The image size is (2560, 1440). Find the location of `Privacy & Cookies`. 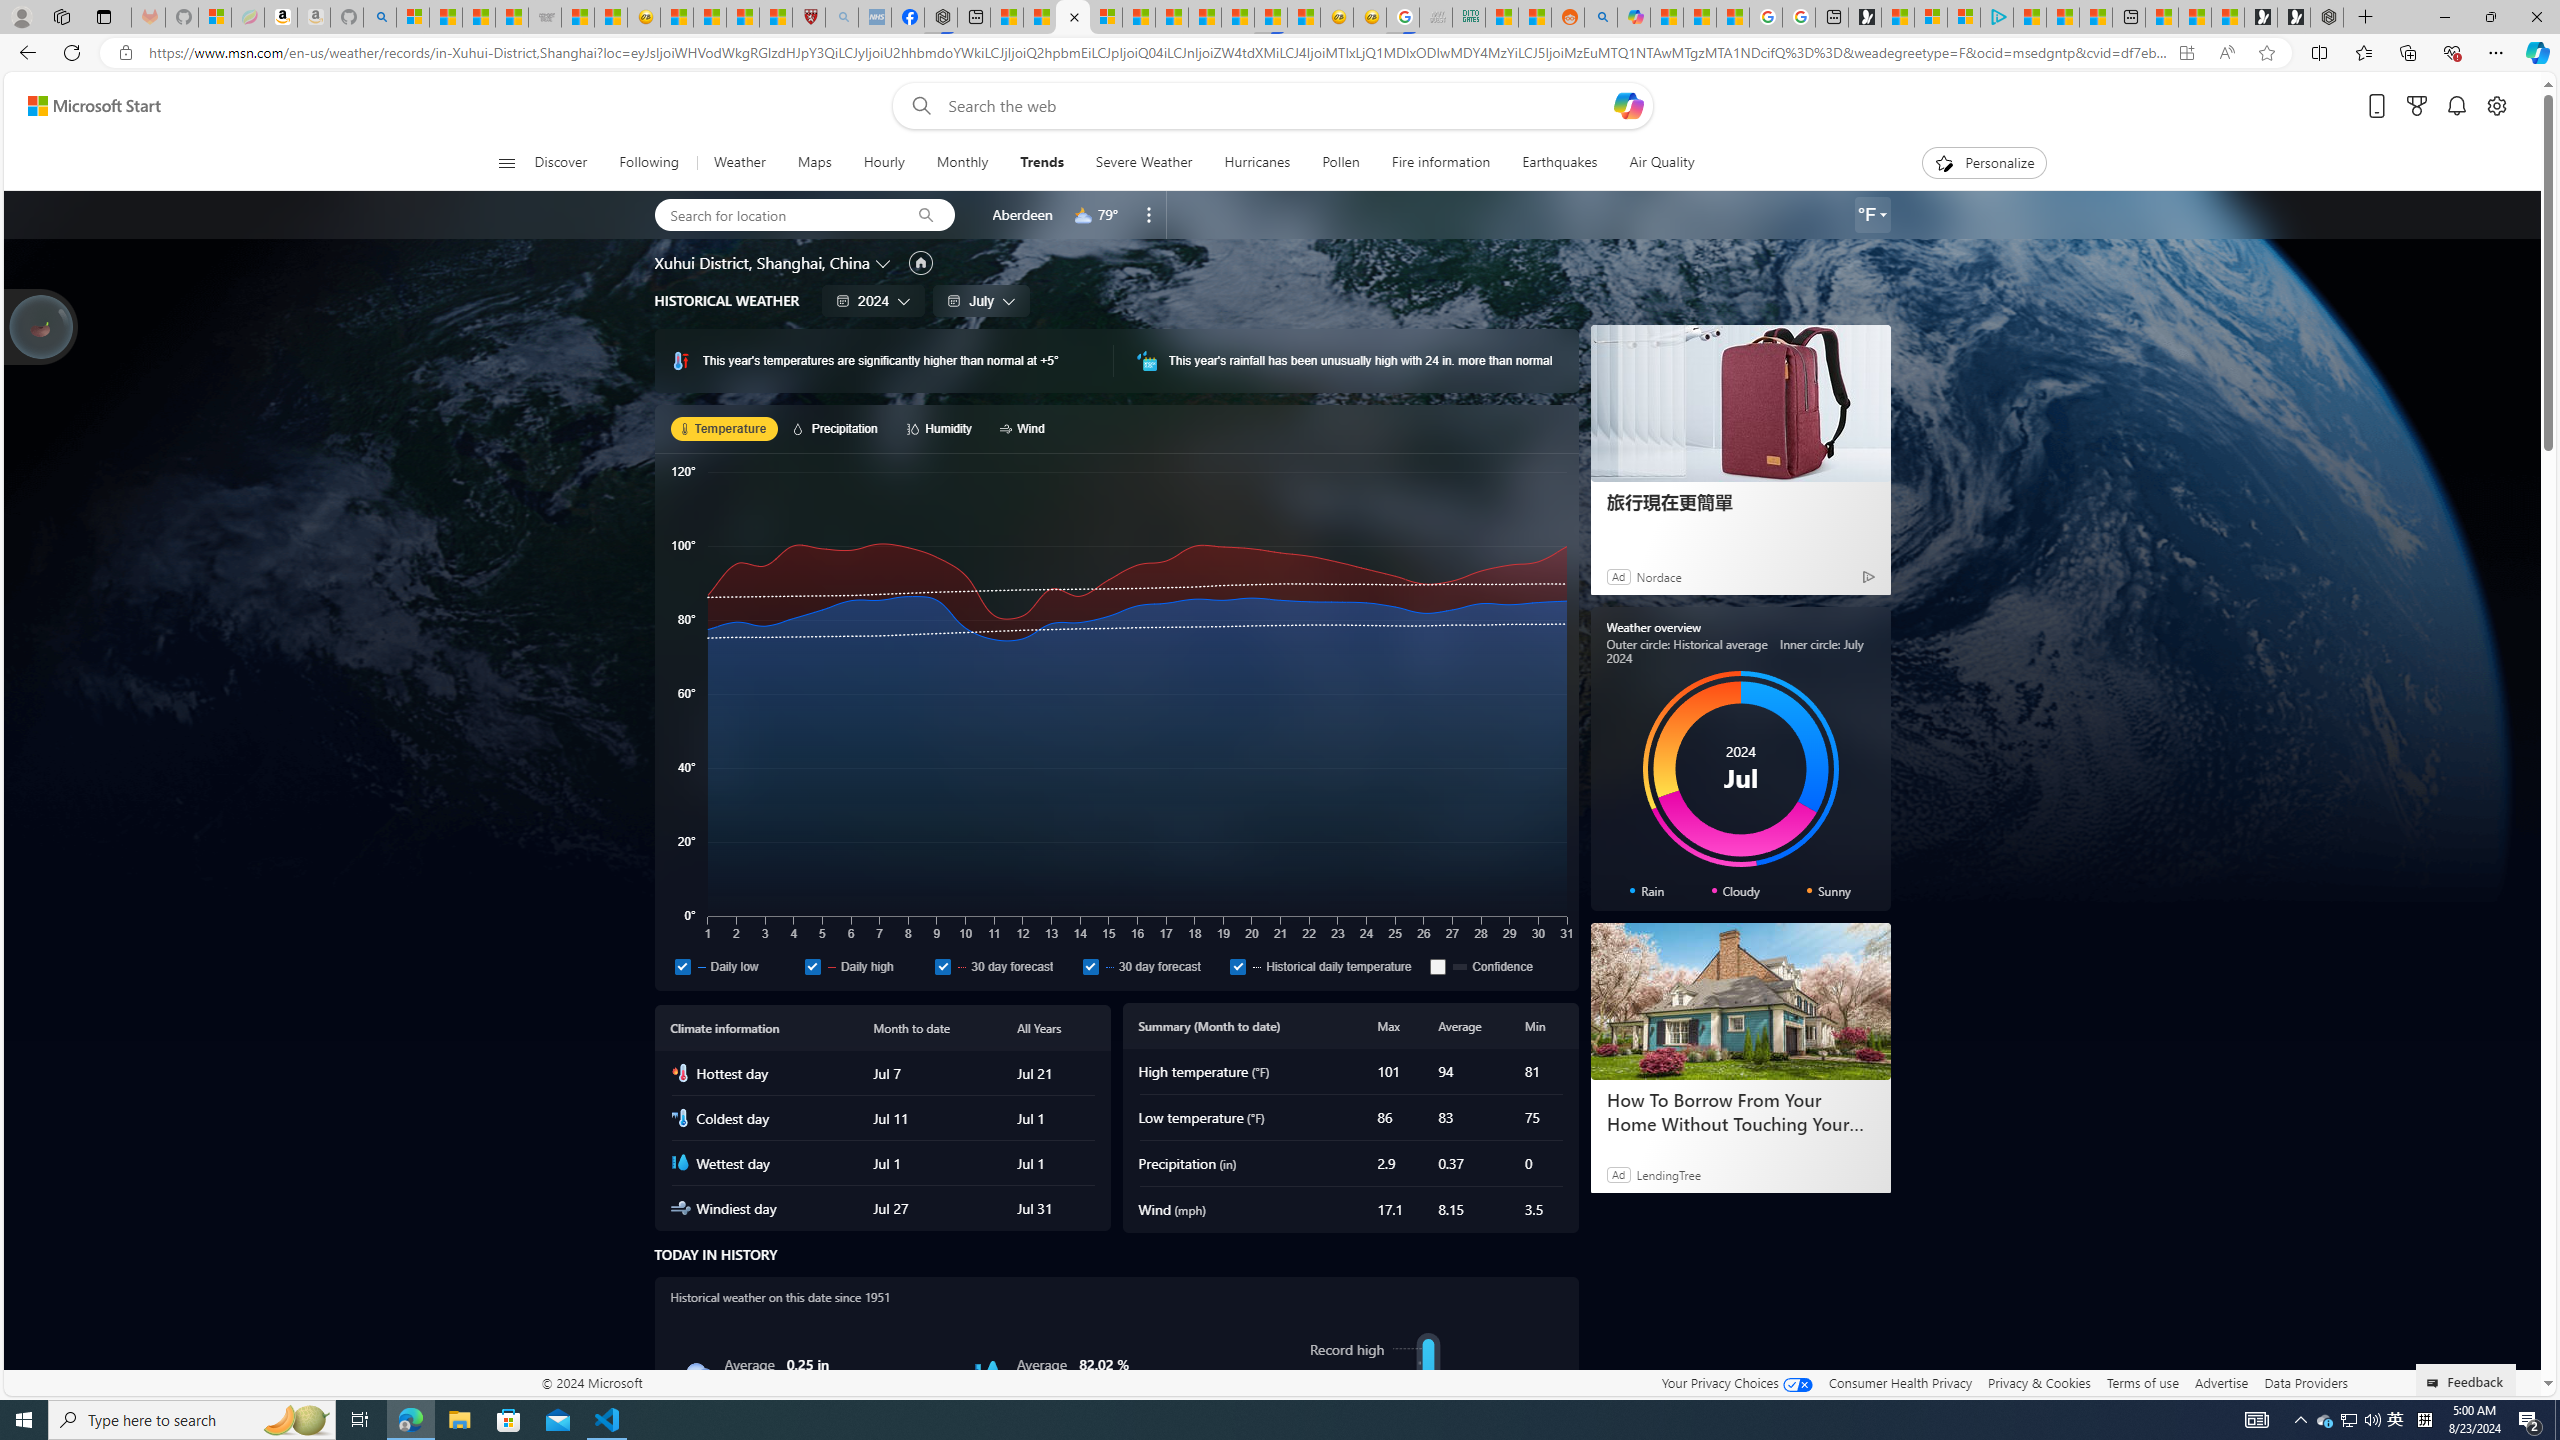

Privacy & Cookies is located at coordinates (2040, 1382).